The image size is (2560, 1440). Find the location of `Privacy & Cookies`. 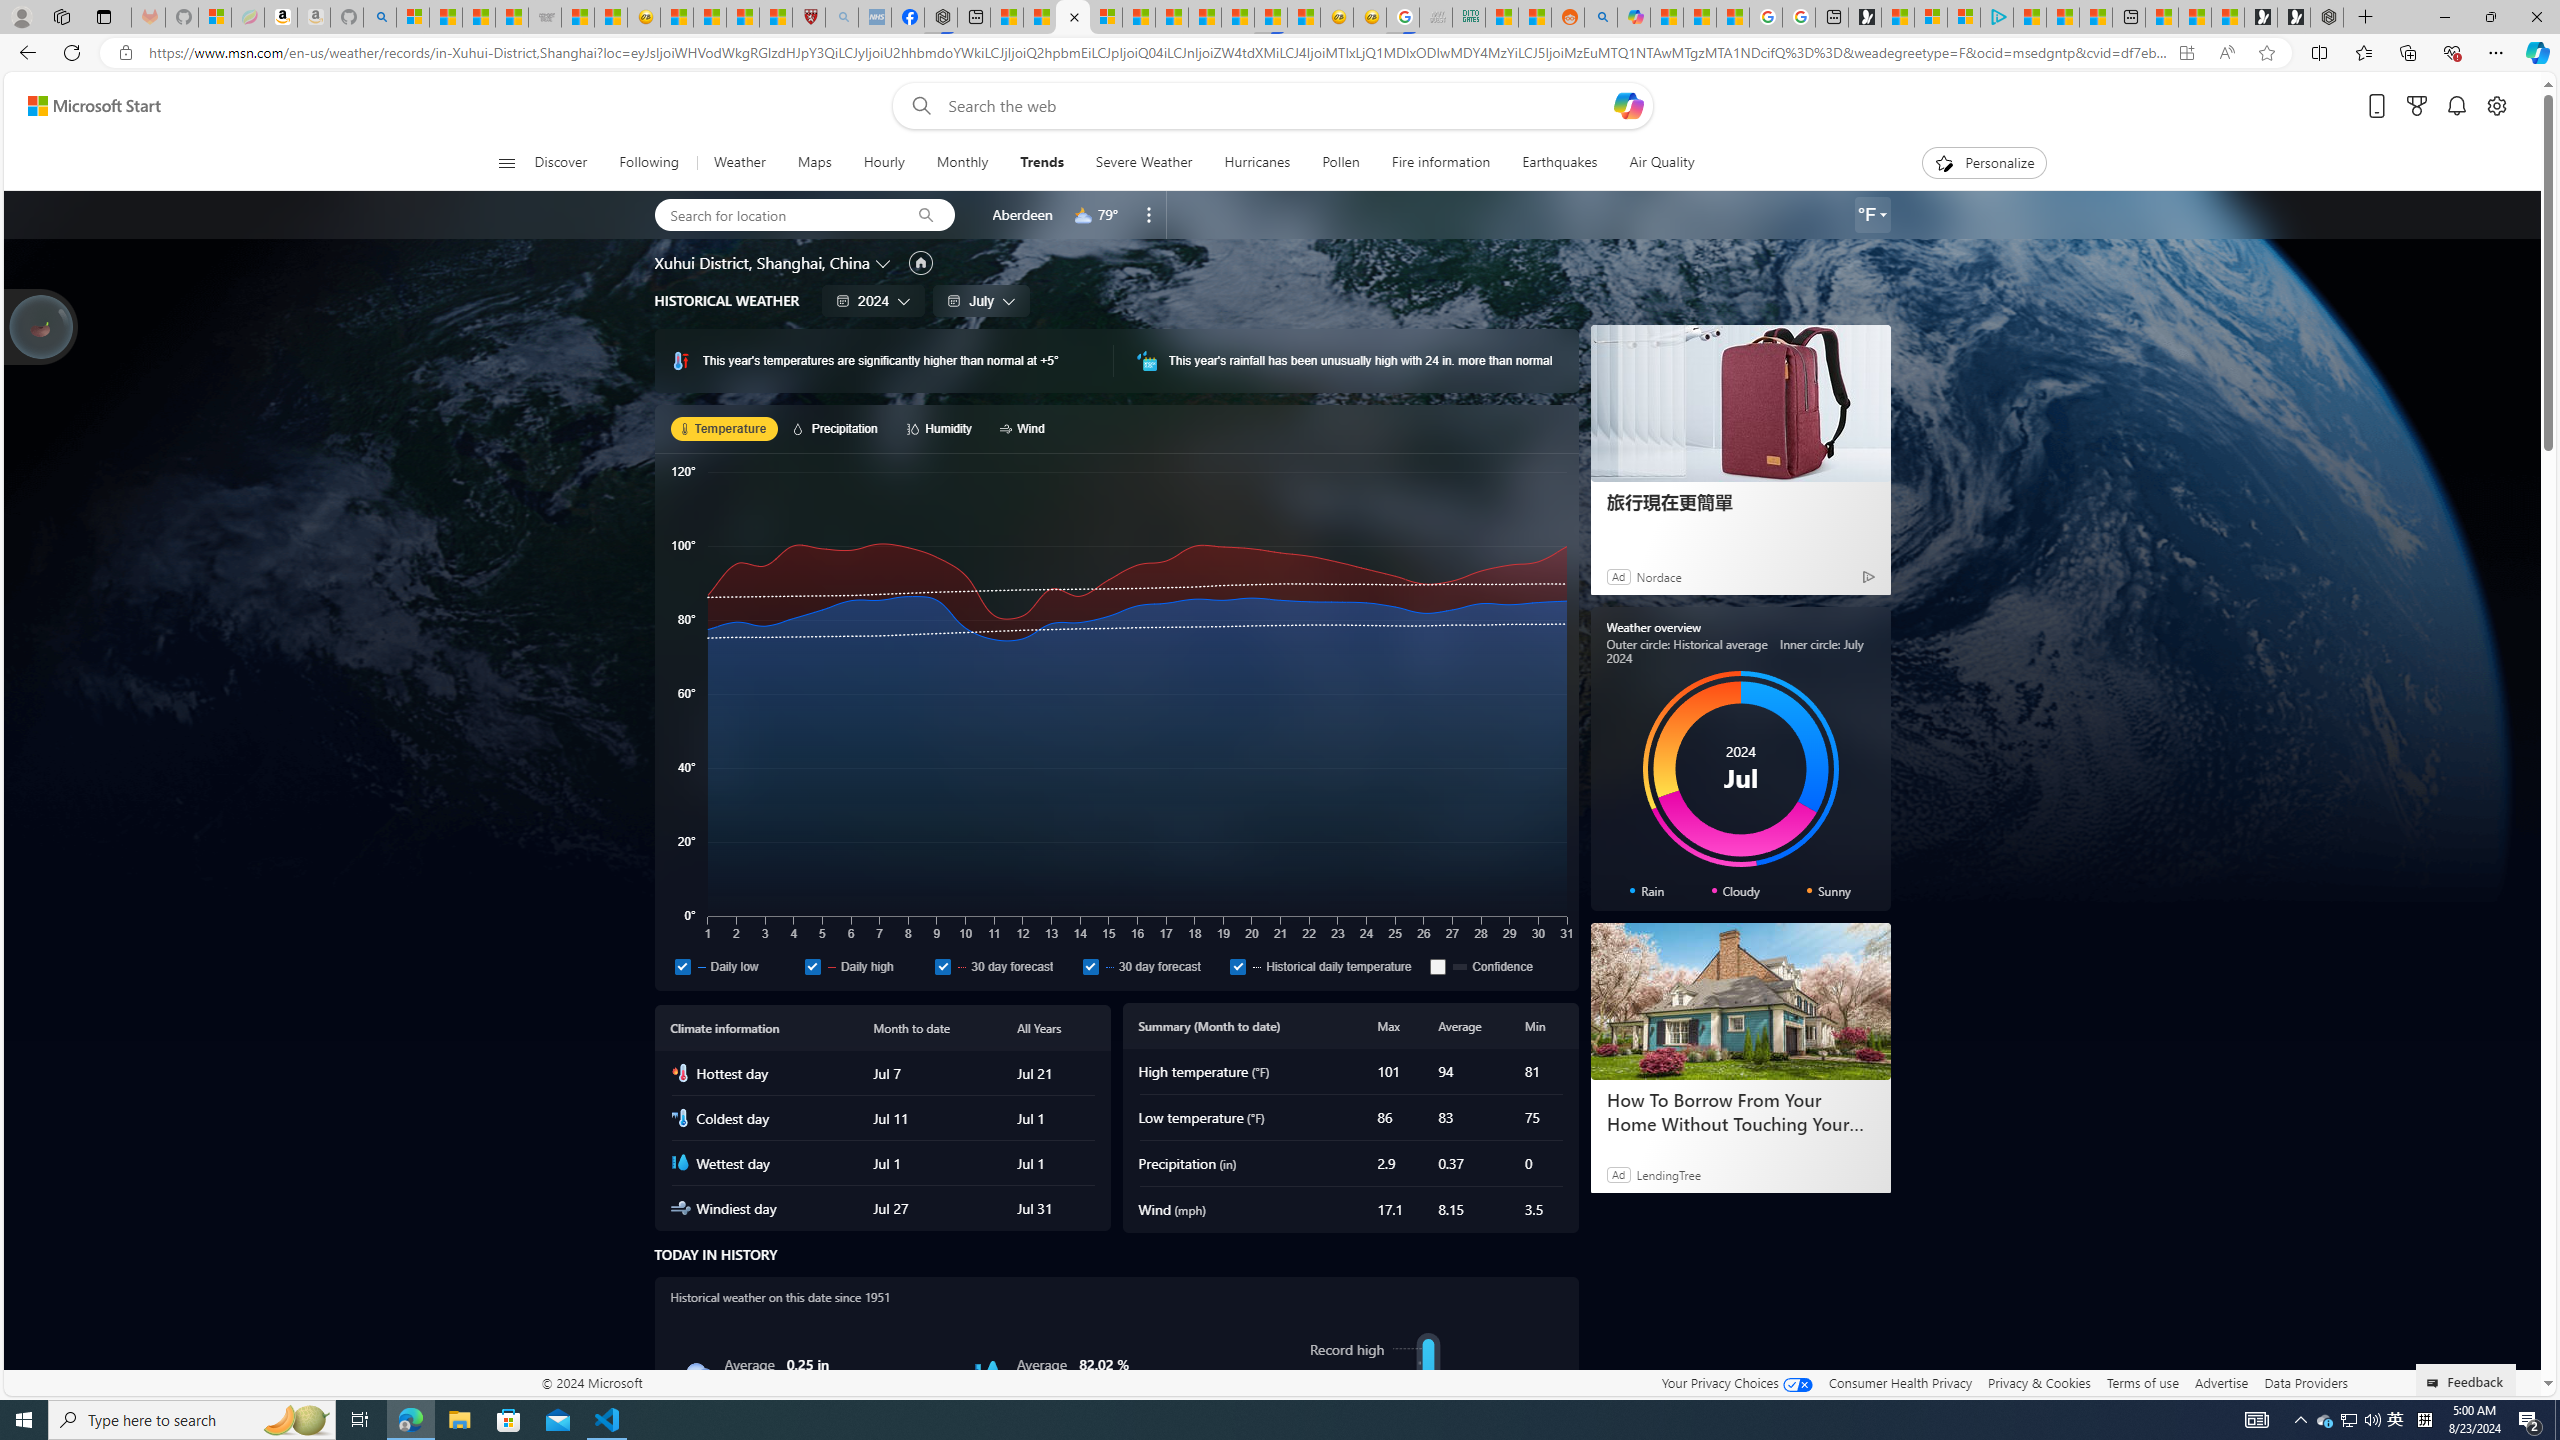

Privacy & Cookies is located at coordinates (2040, 1382).